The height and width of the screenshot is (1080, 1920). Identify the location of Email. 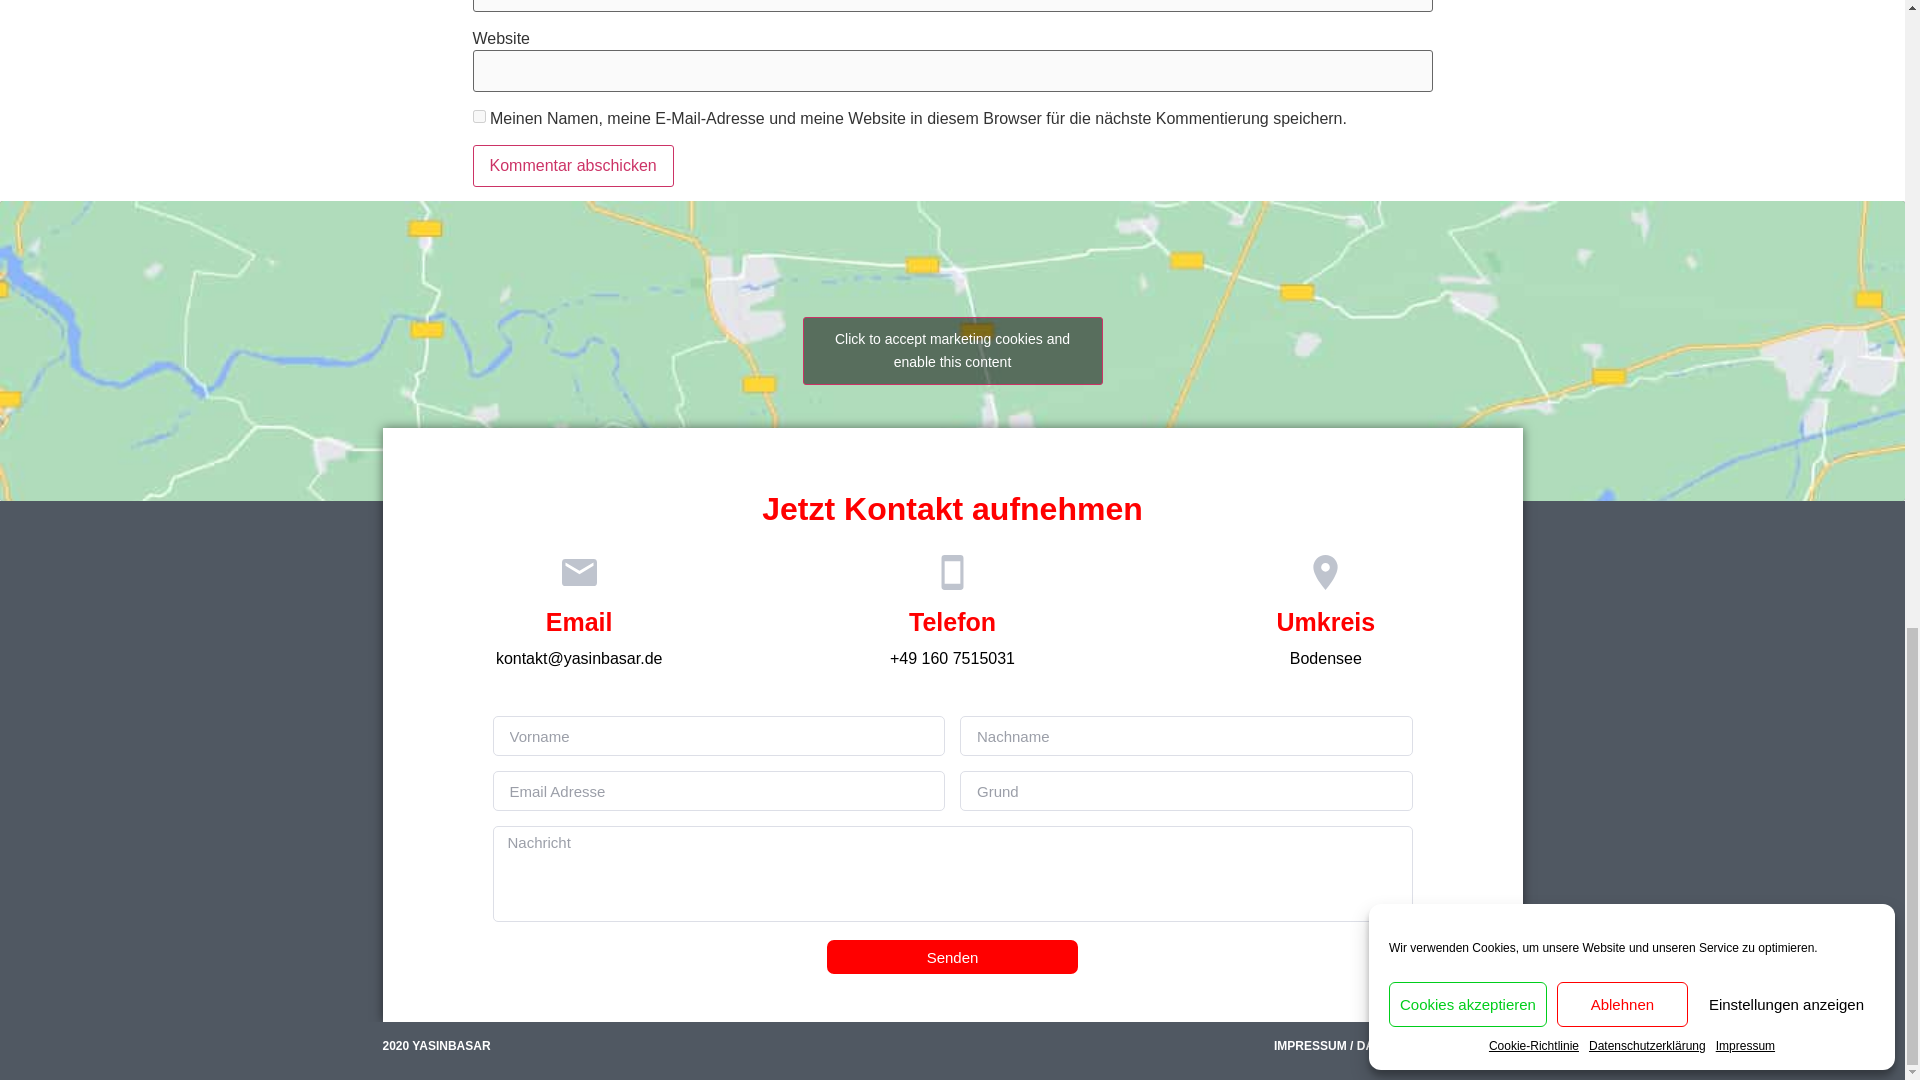
(578, 622).